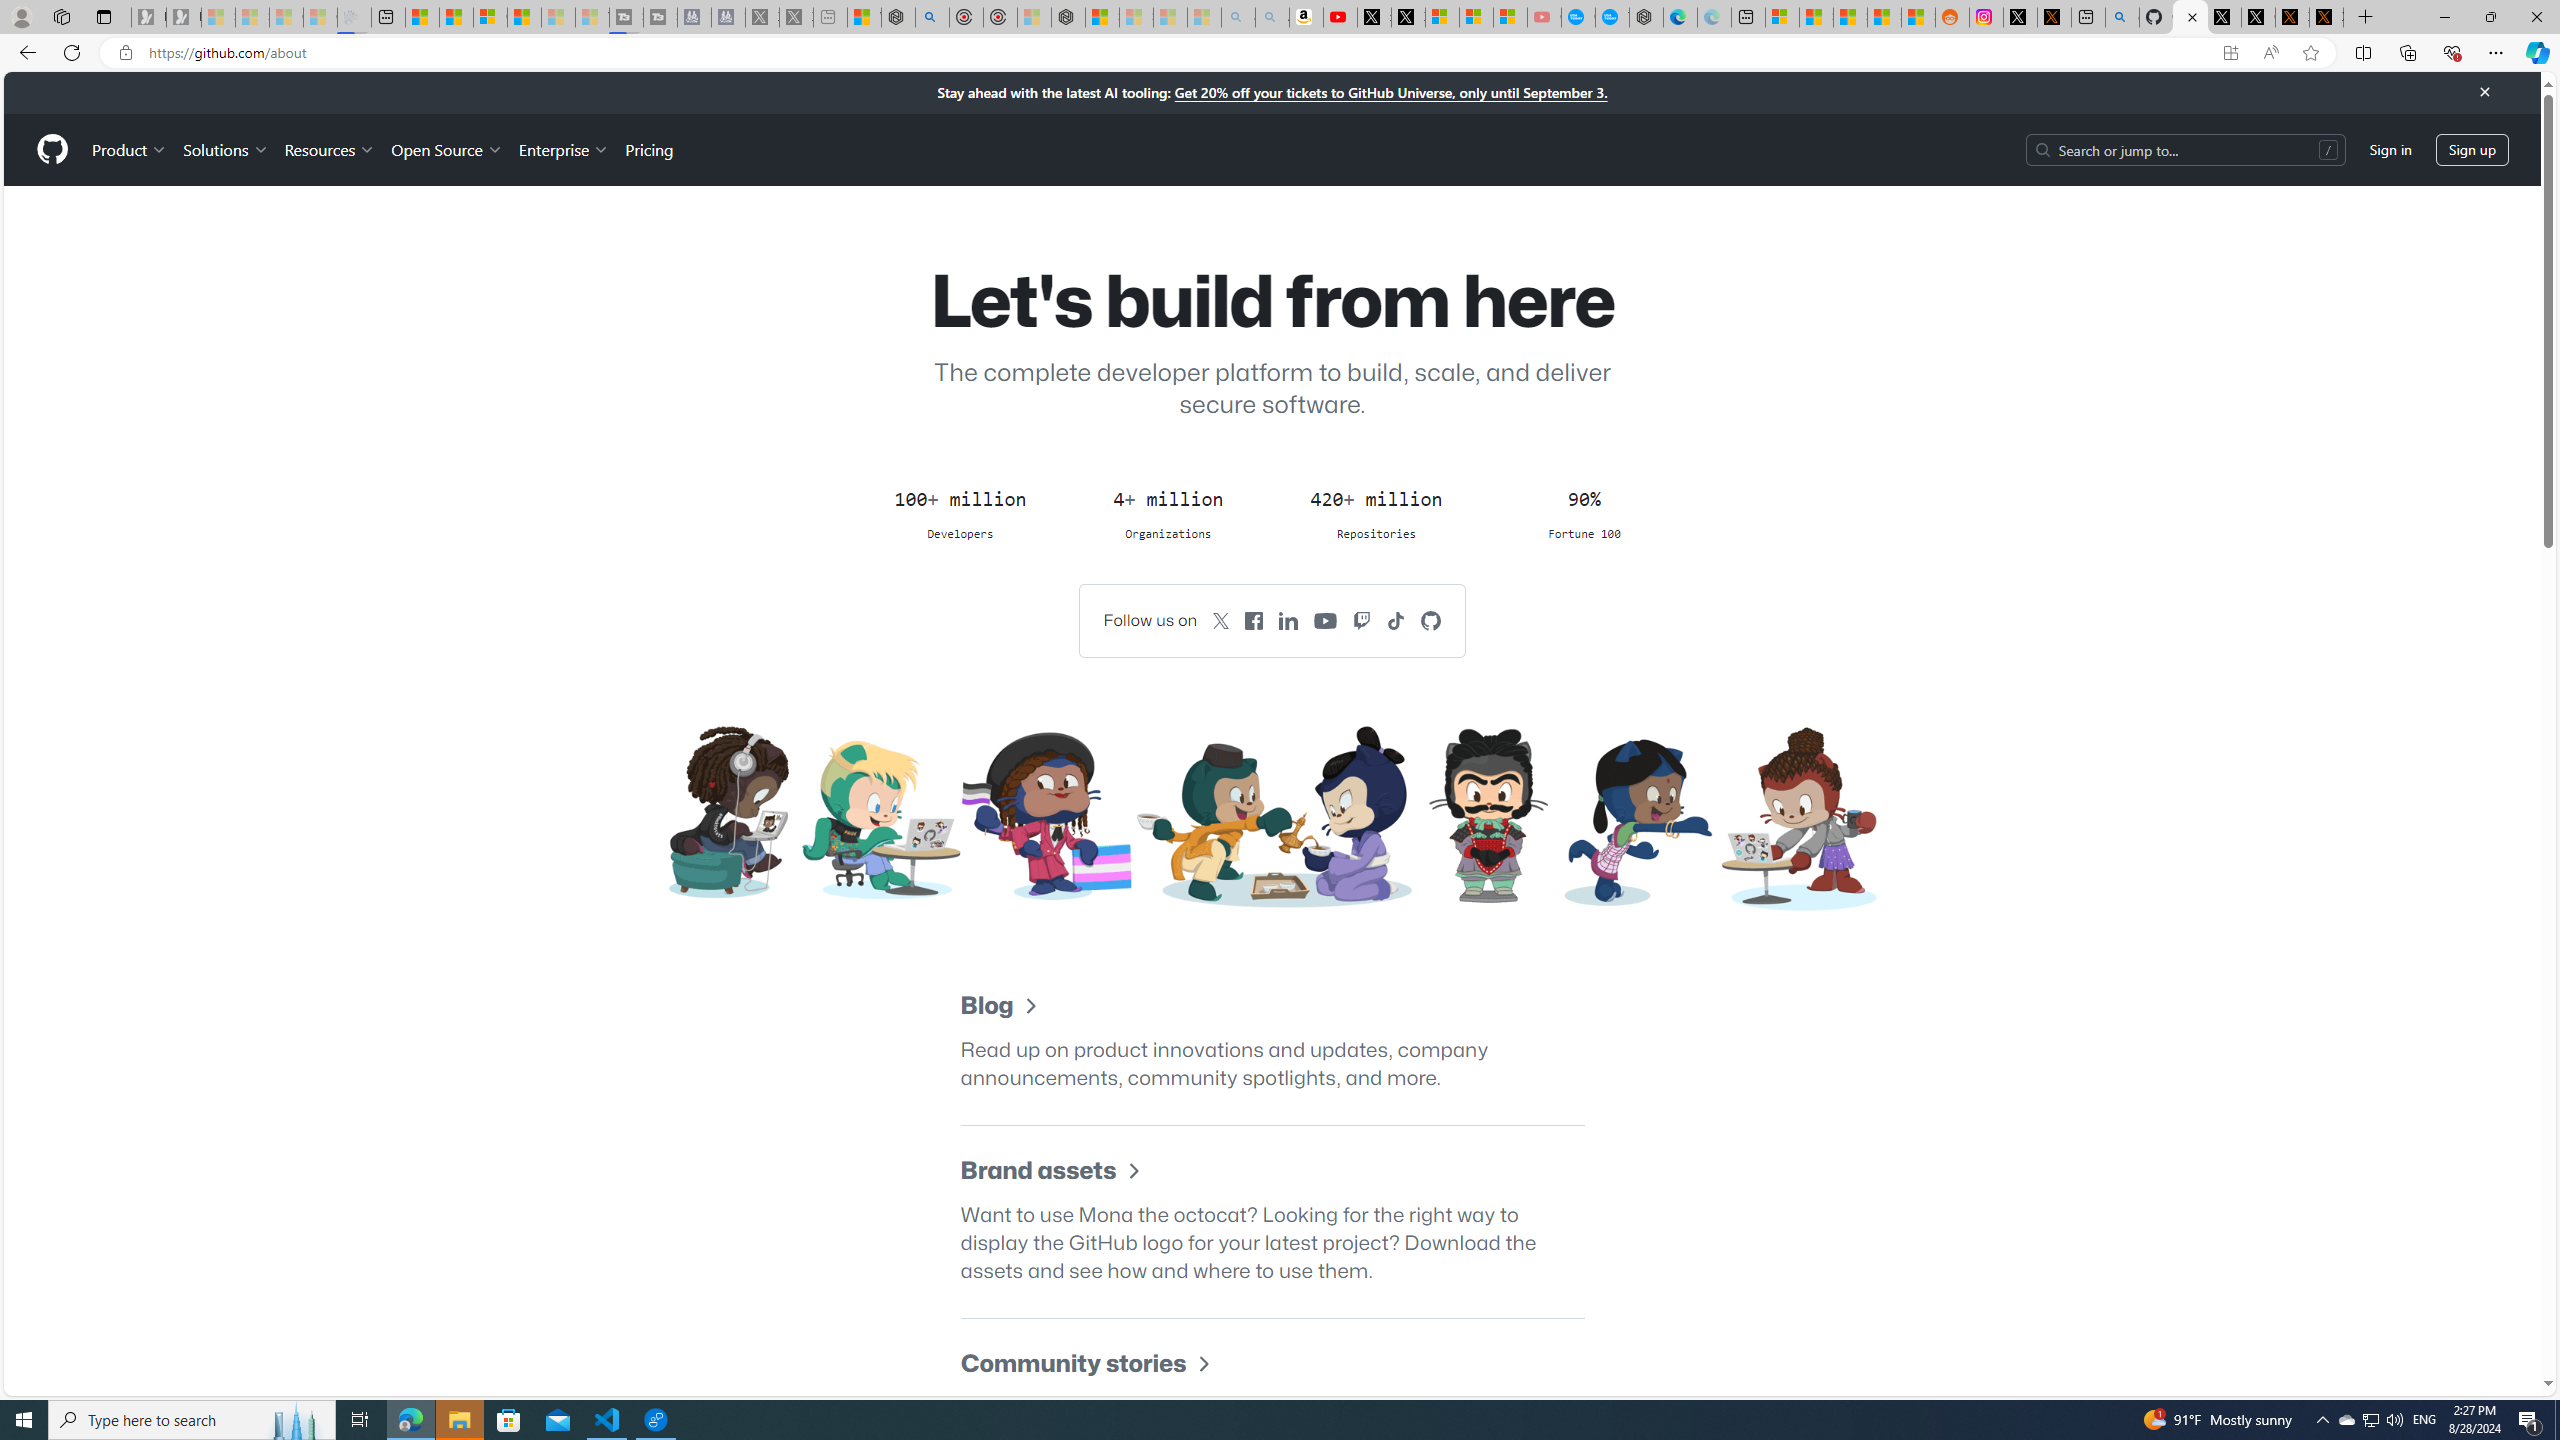  Describe the element at coordinates (1850, 17) in the screenshot. I see `Shanghai, China hourly forecast | Microsoft Weather` at that location.